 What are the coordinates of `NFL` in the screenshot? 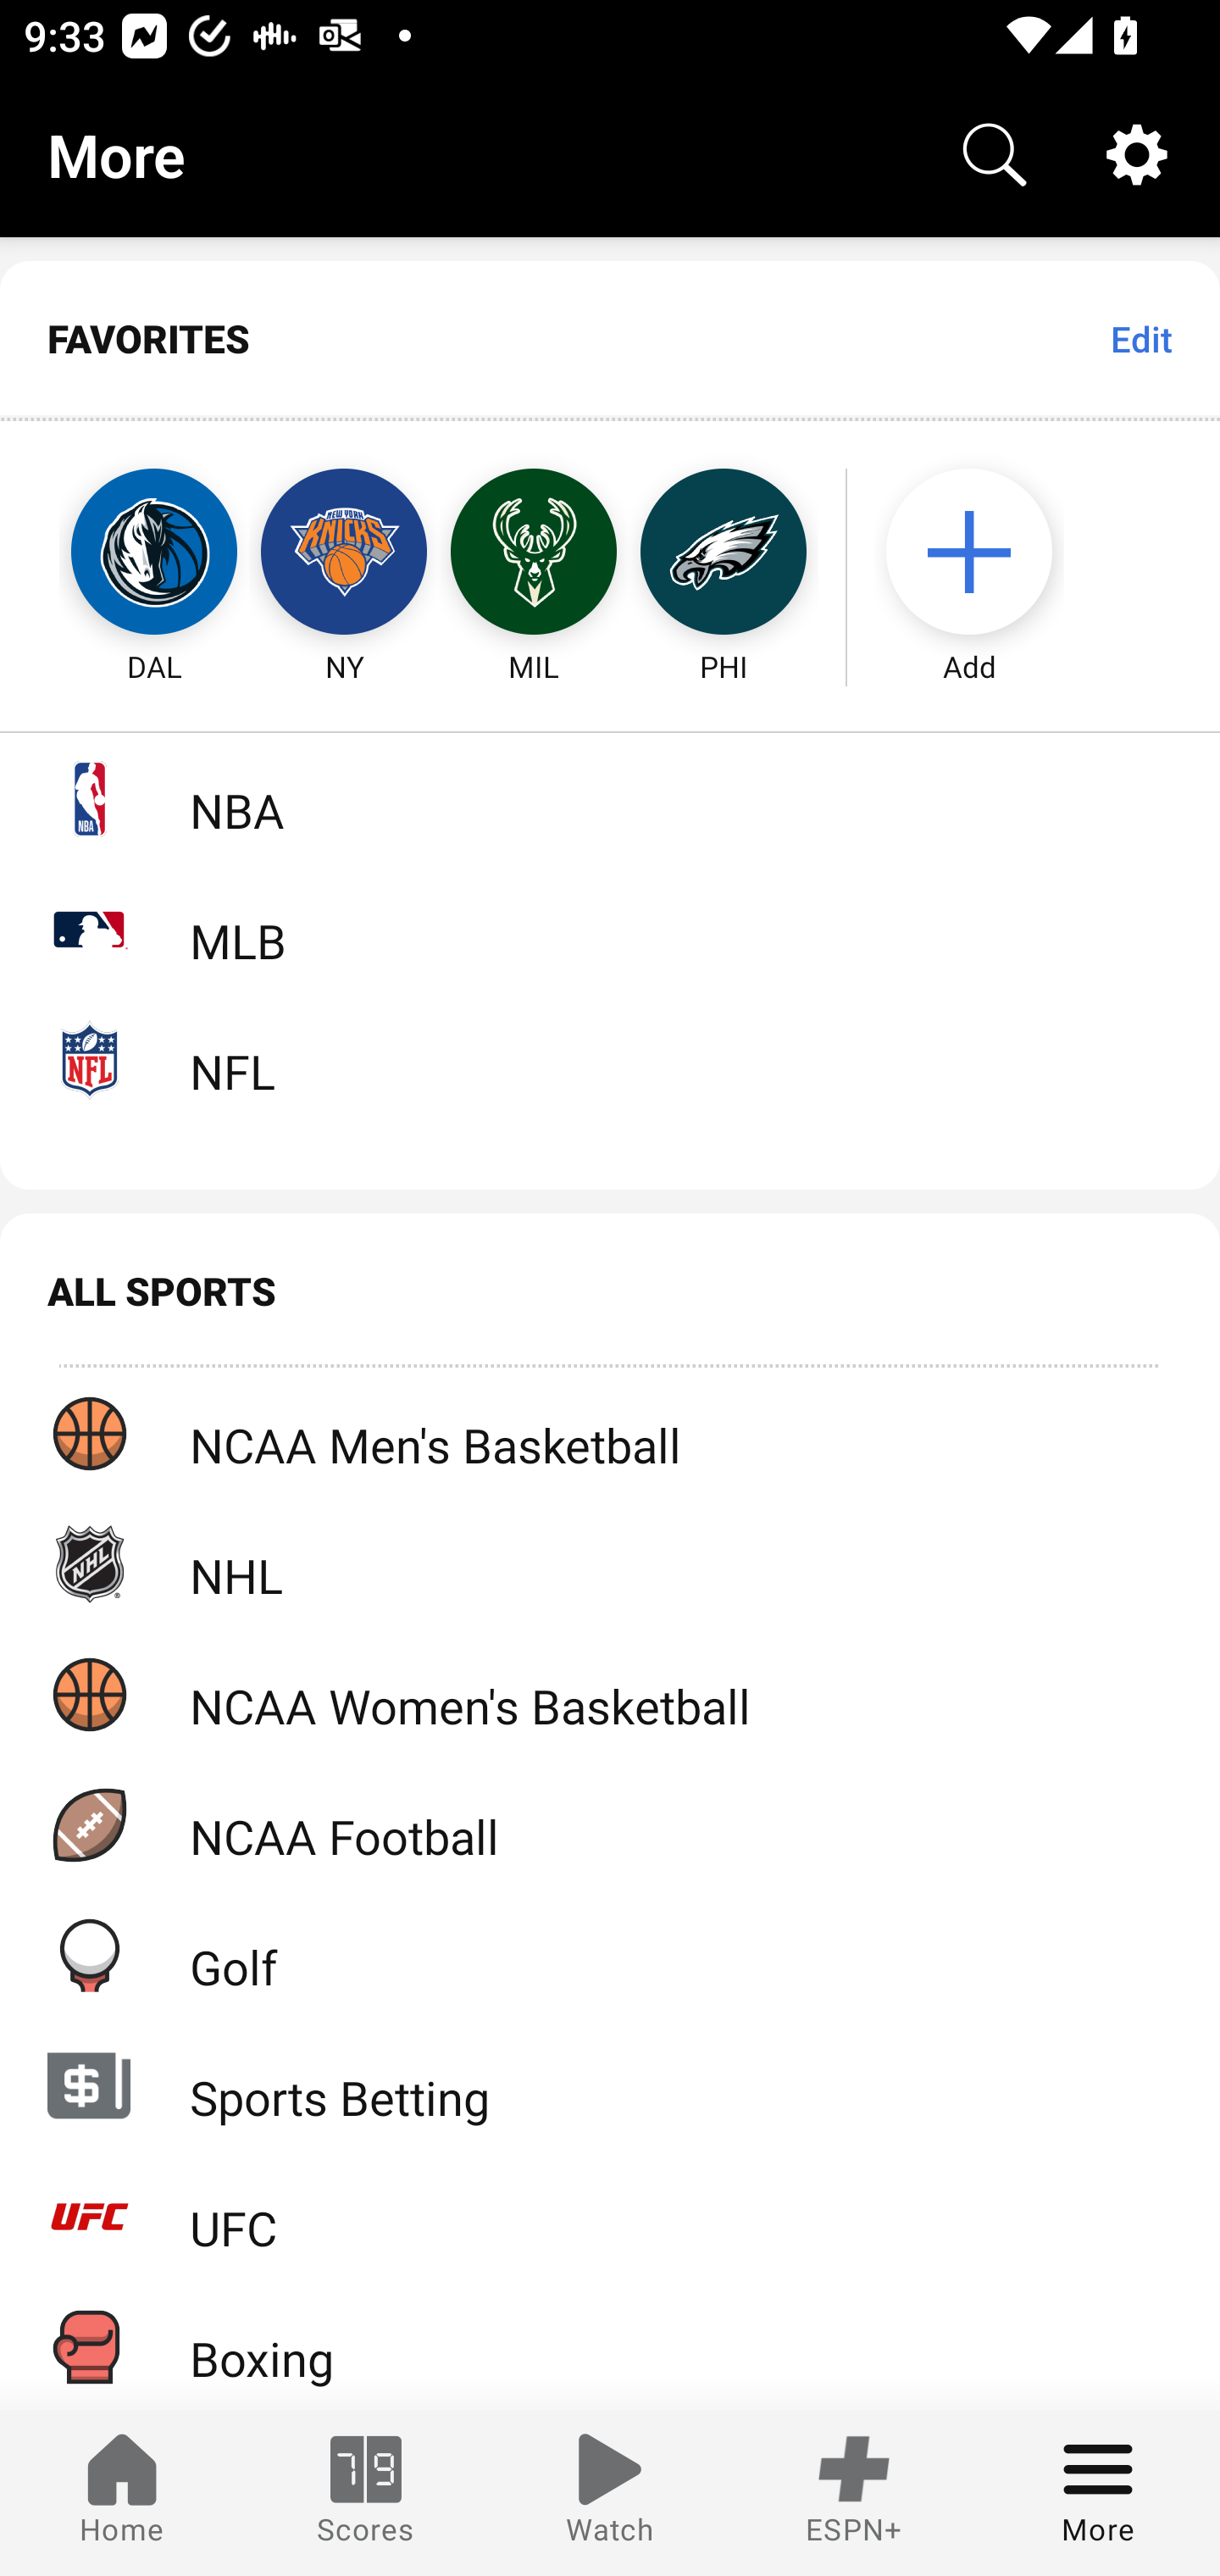 It's located at (610, 1059).